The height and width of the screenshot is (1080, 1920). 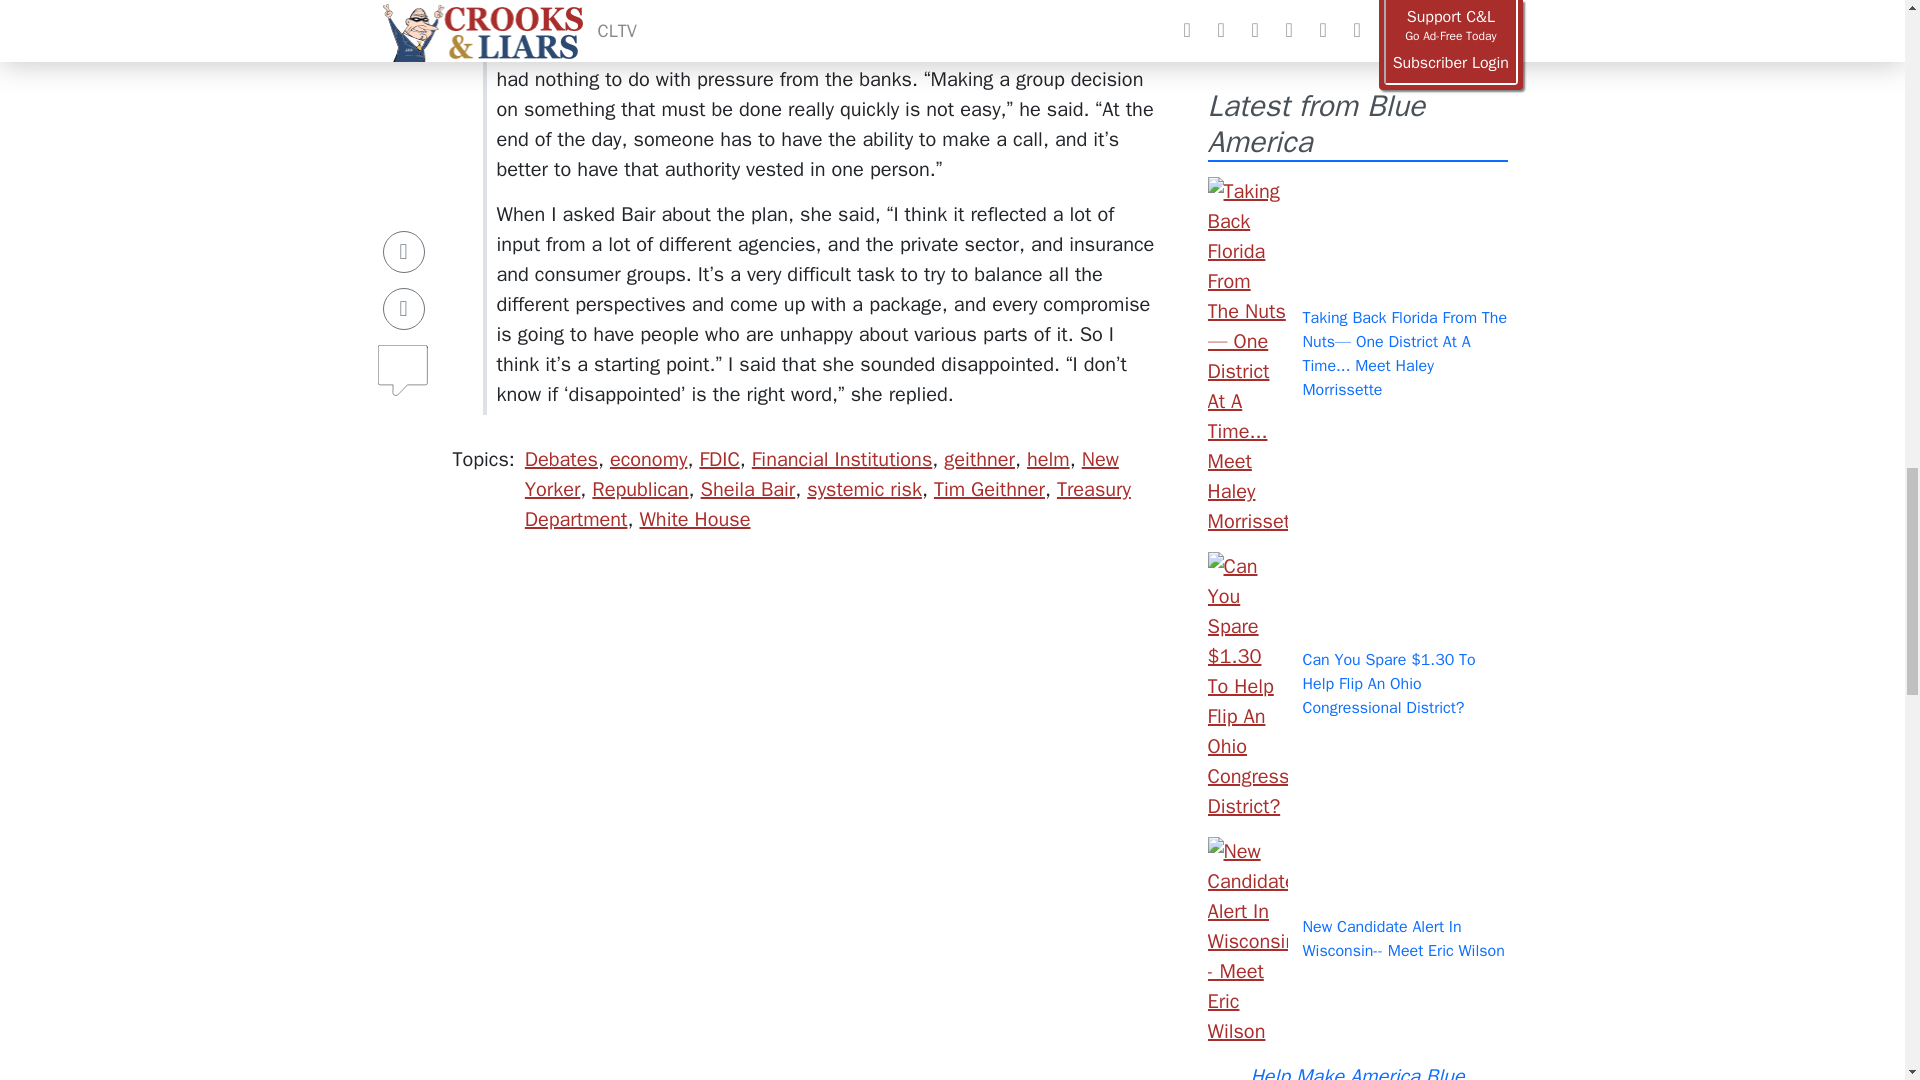 I want to click on FDIC, so click(x=718, y=459).